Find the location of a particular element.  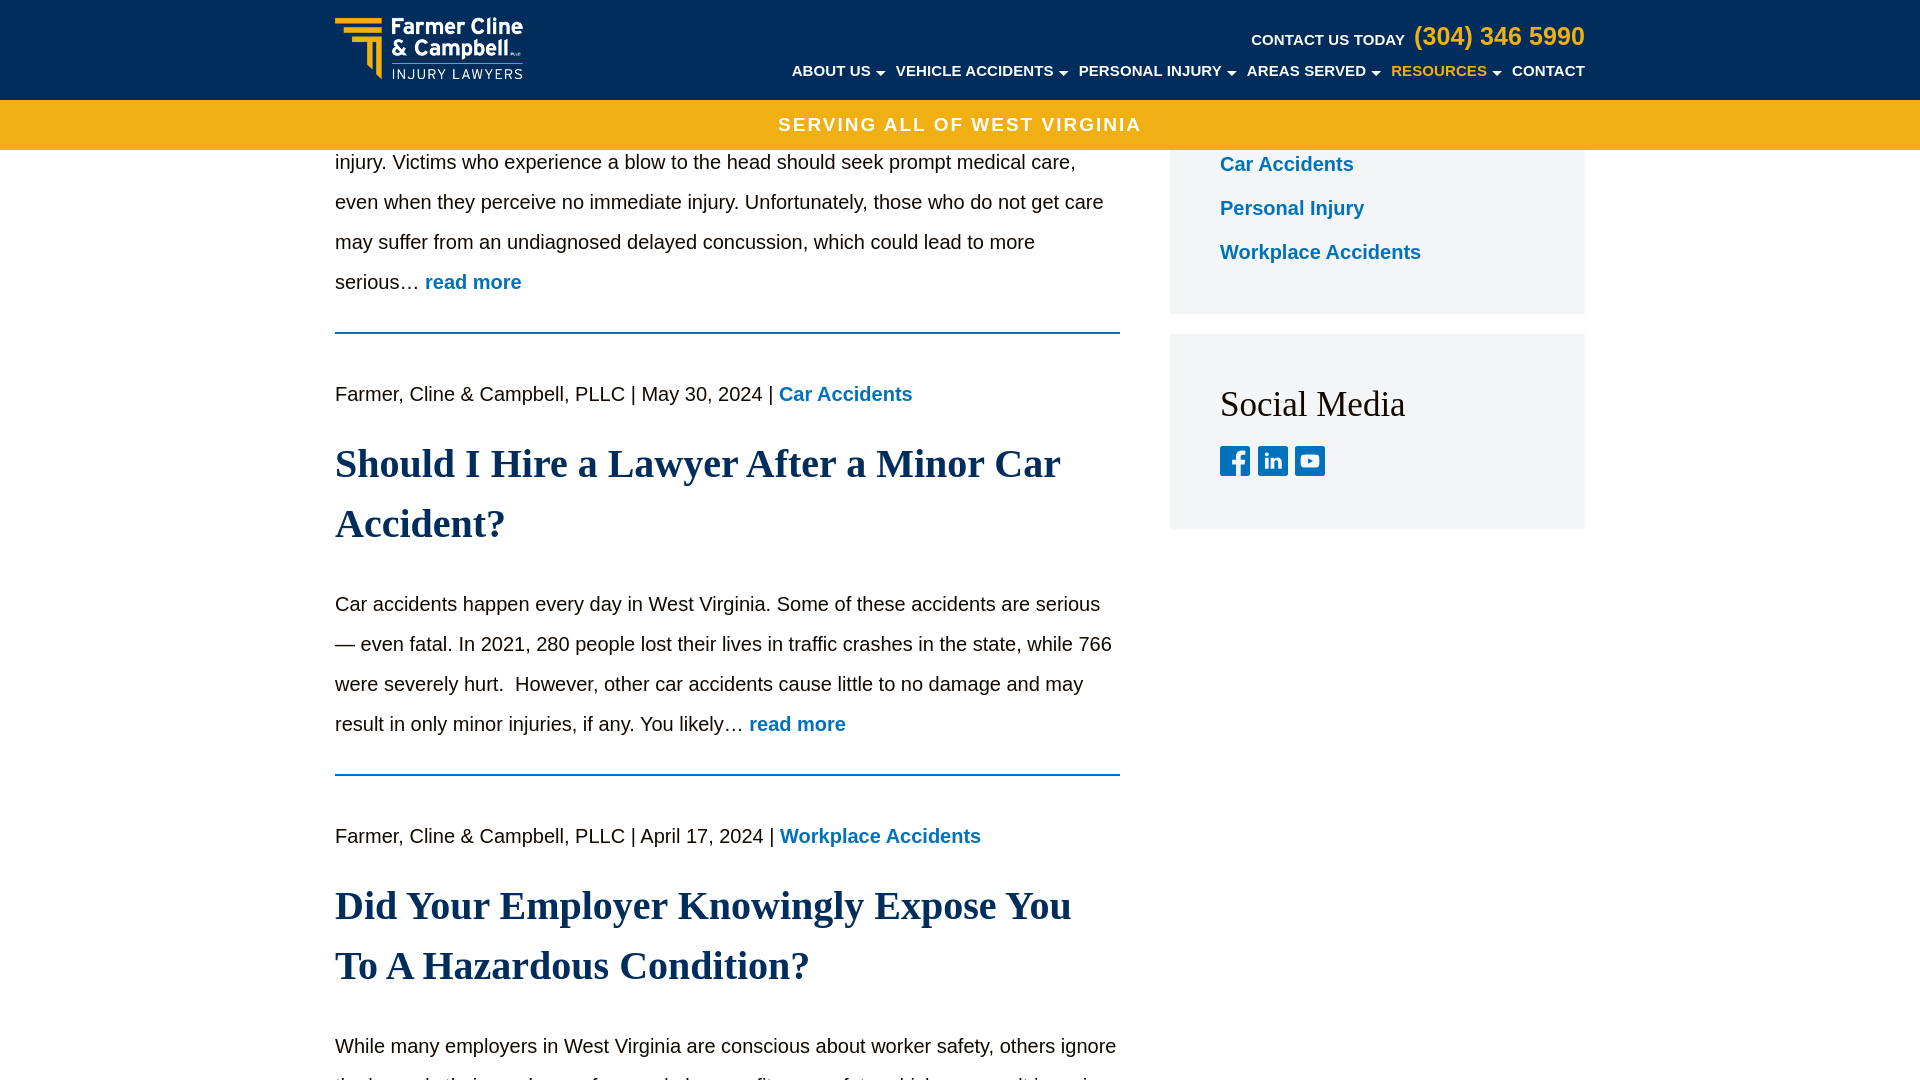

read more is located at coordinates (473, 283).